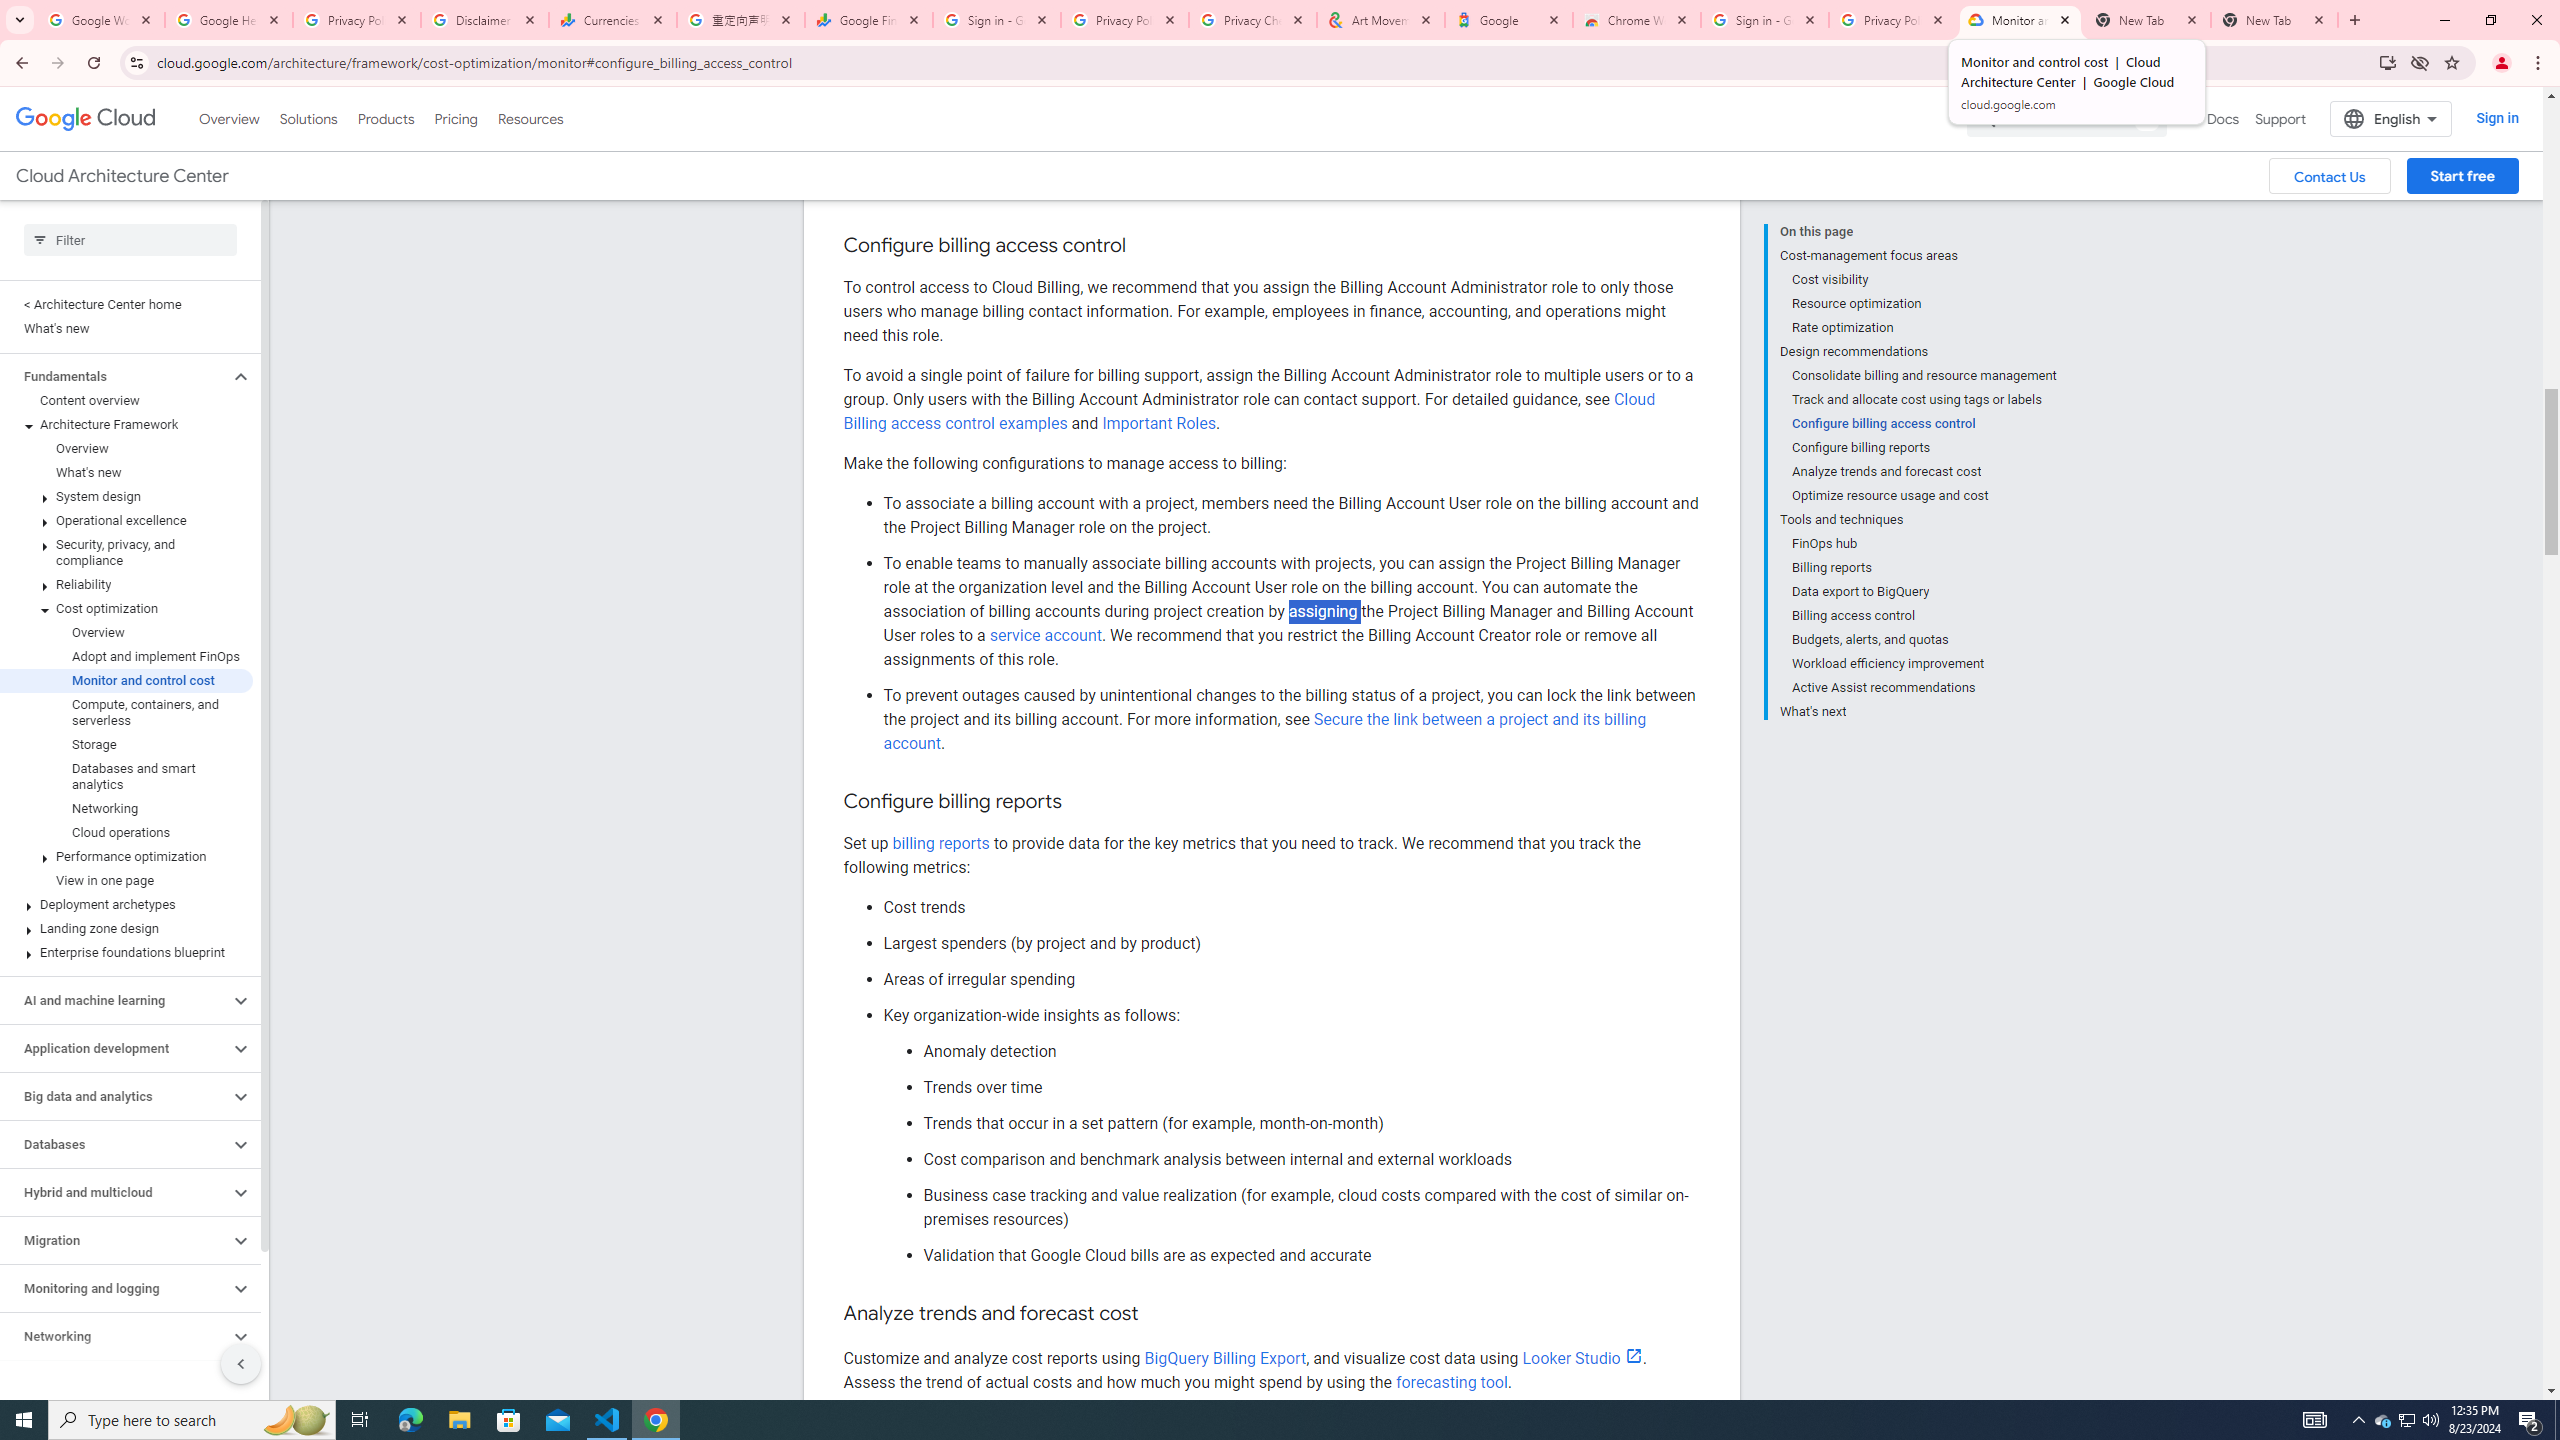  What do you see at coordinates (126, 712) in the screenshot?
I see `Compute, containers, and serverless` at bounding box center [126, 712].